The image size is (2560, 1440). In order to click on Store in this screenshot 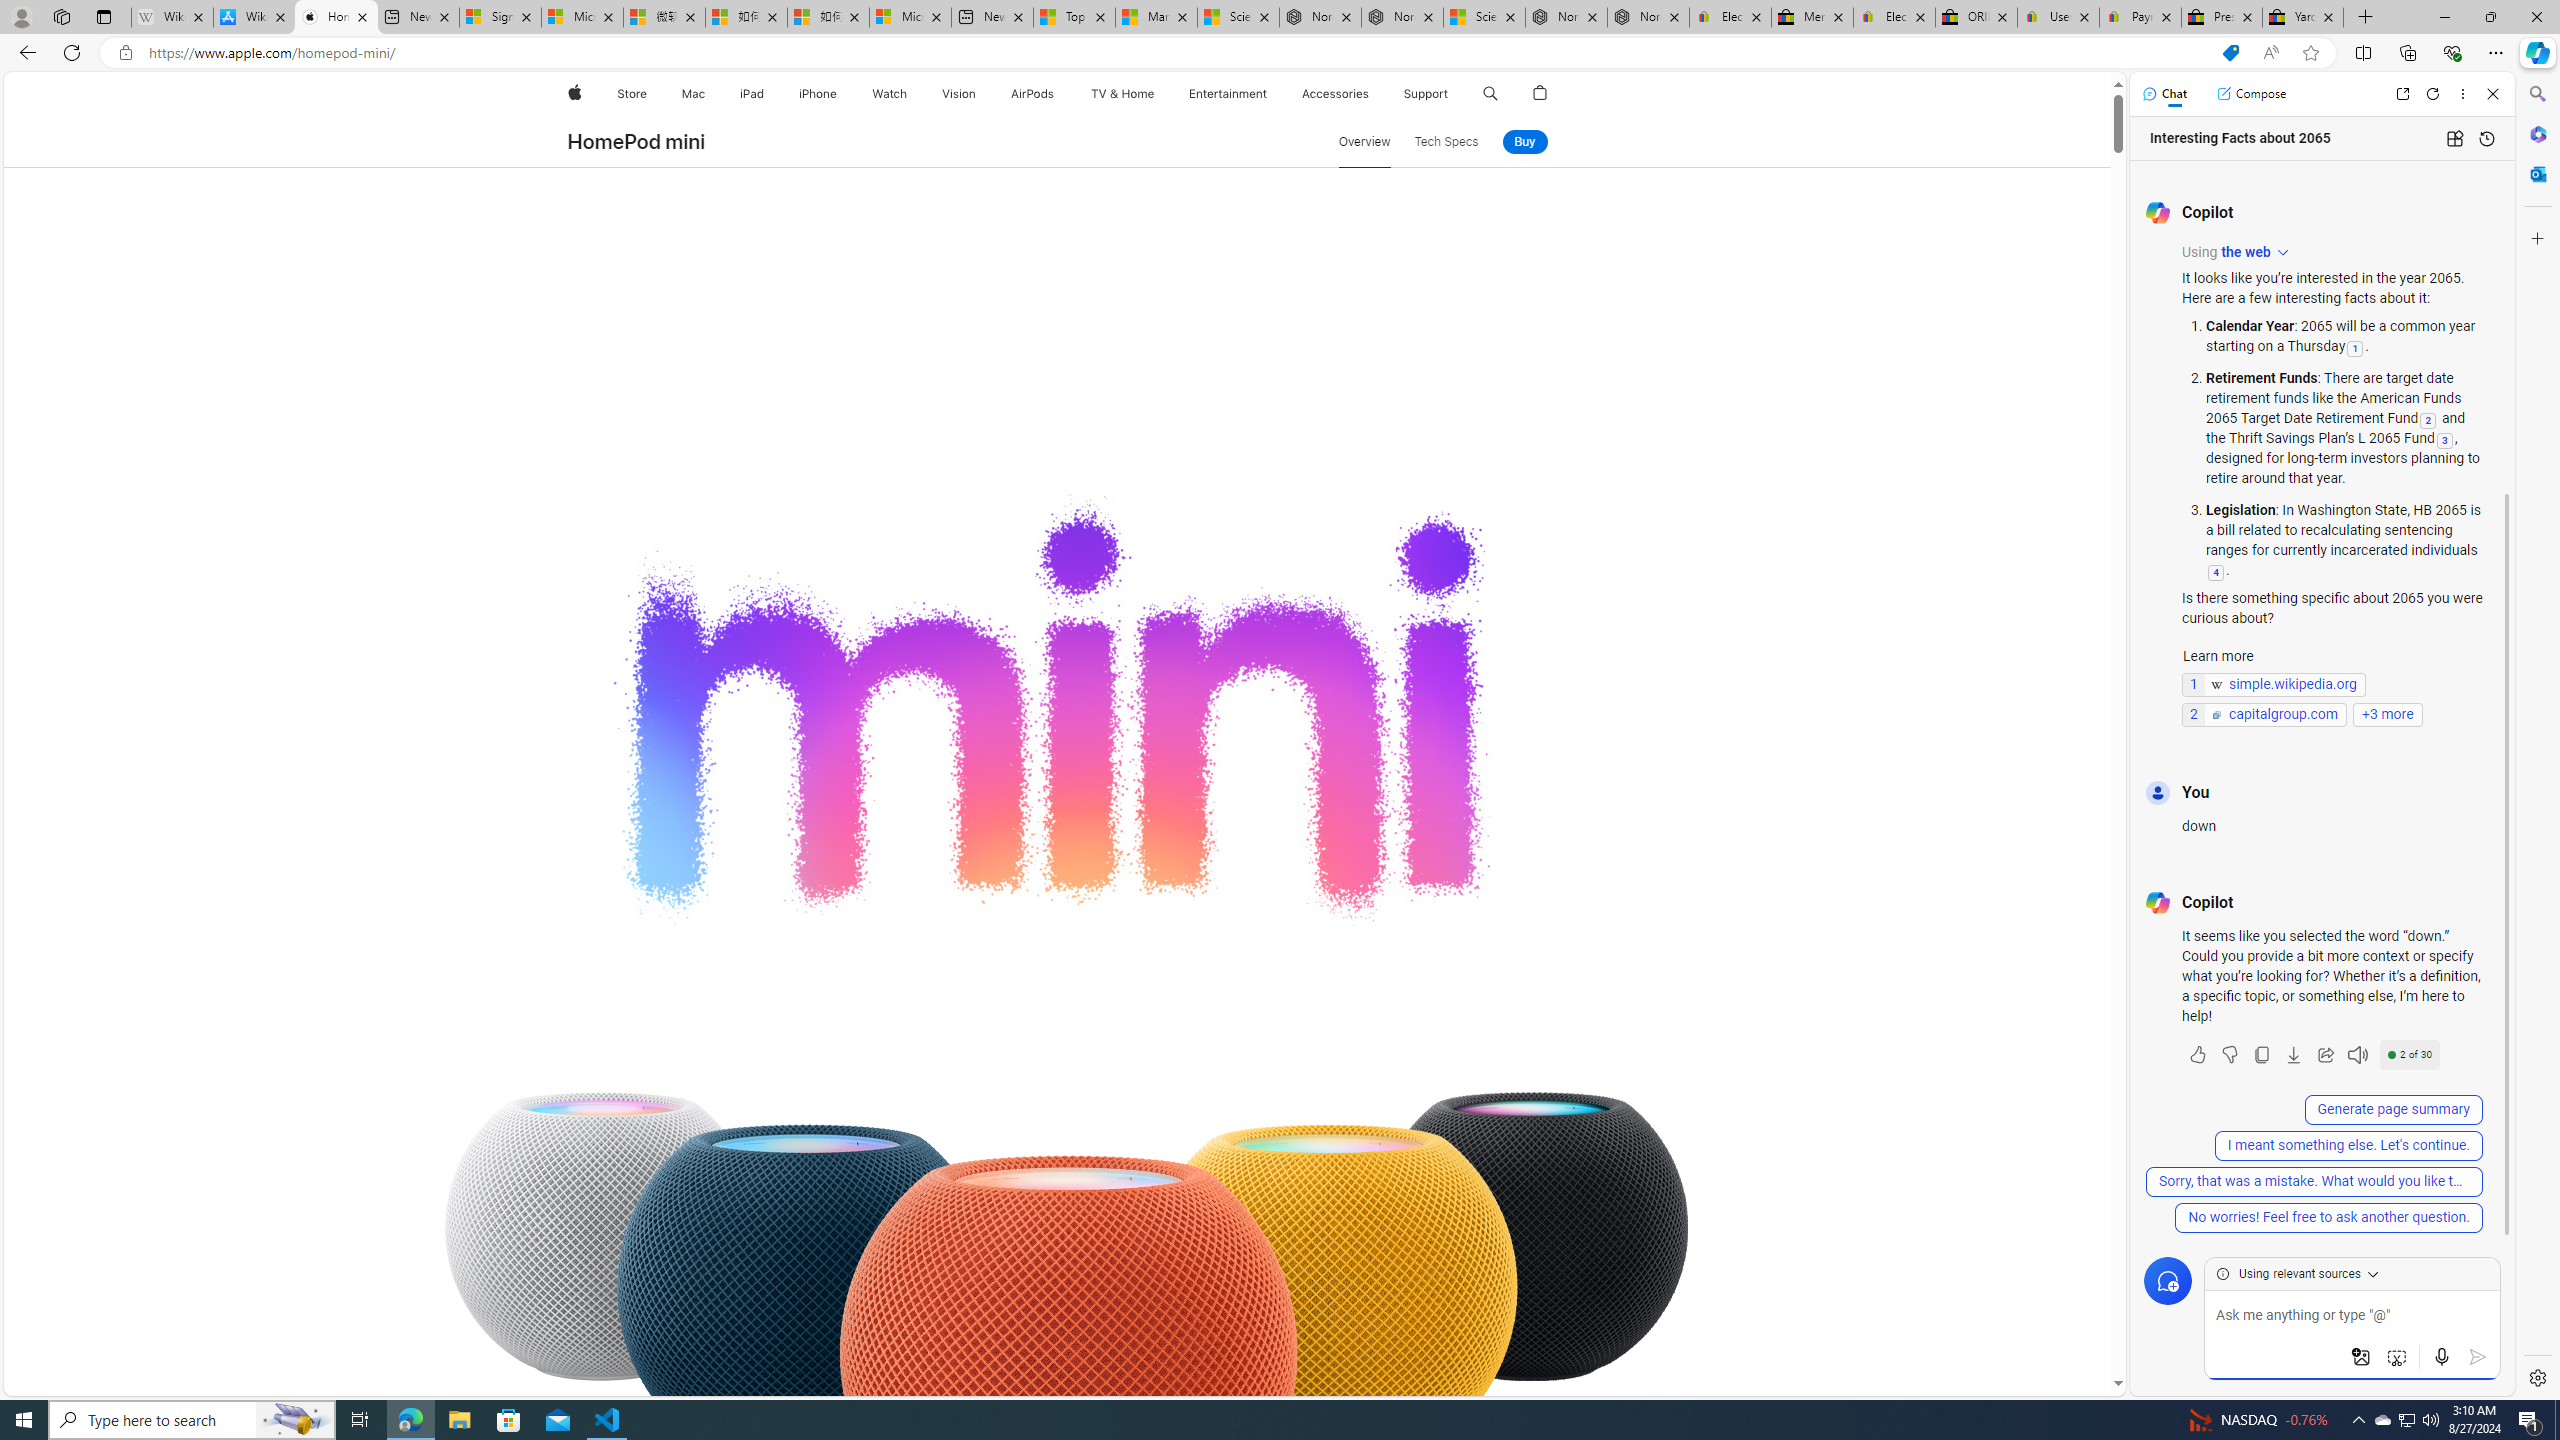, I will do `click(632, 94)`.